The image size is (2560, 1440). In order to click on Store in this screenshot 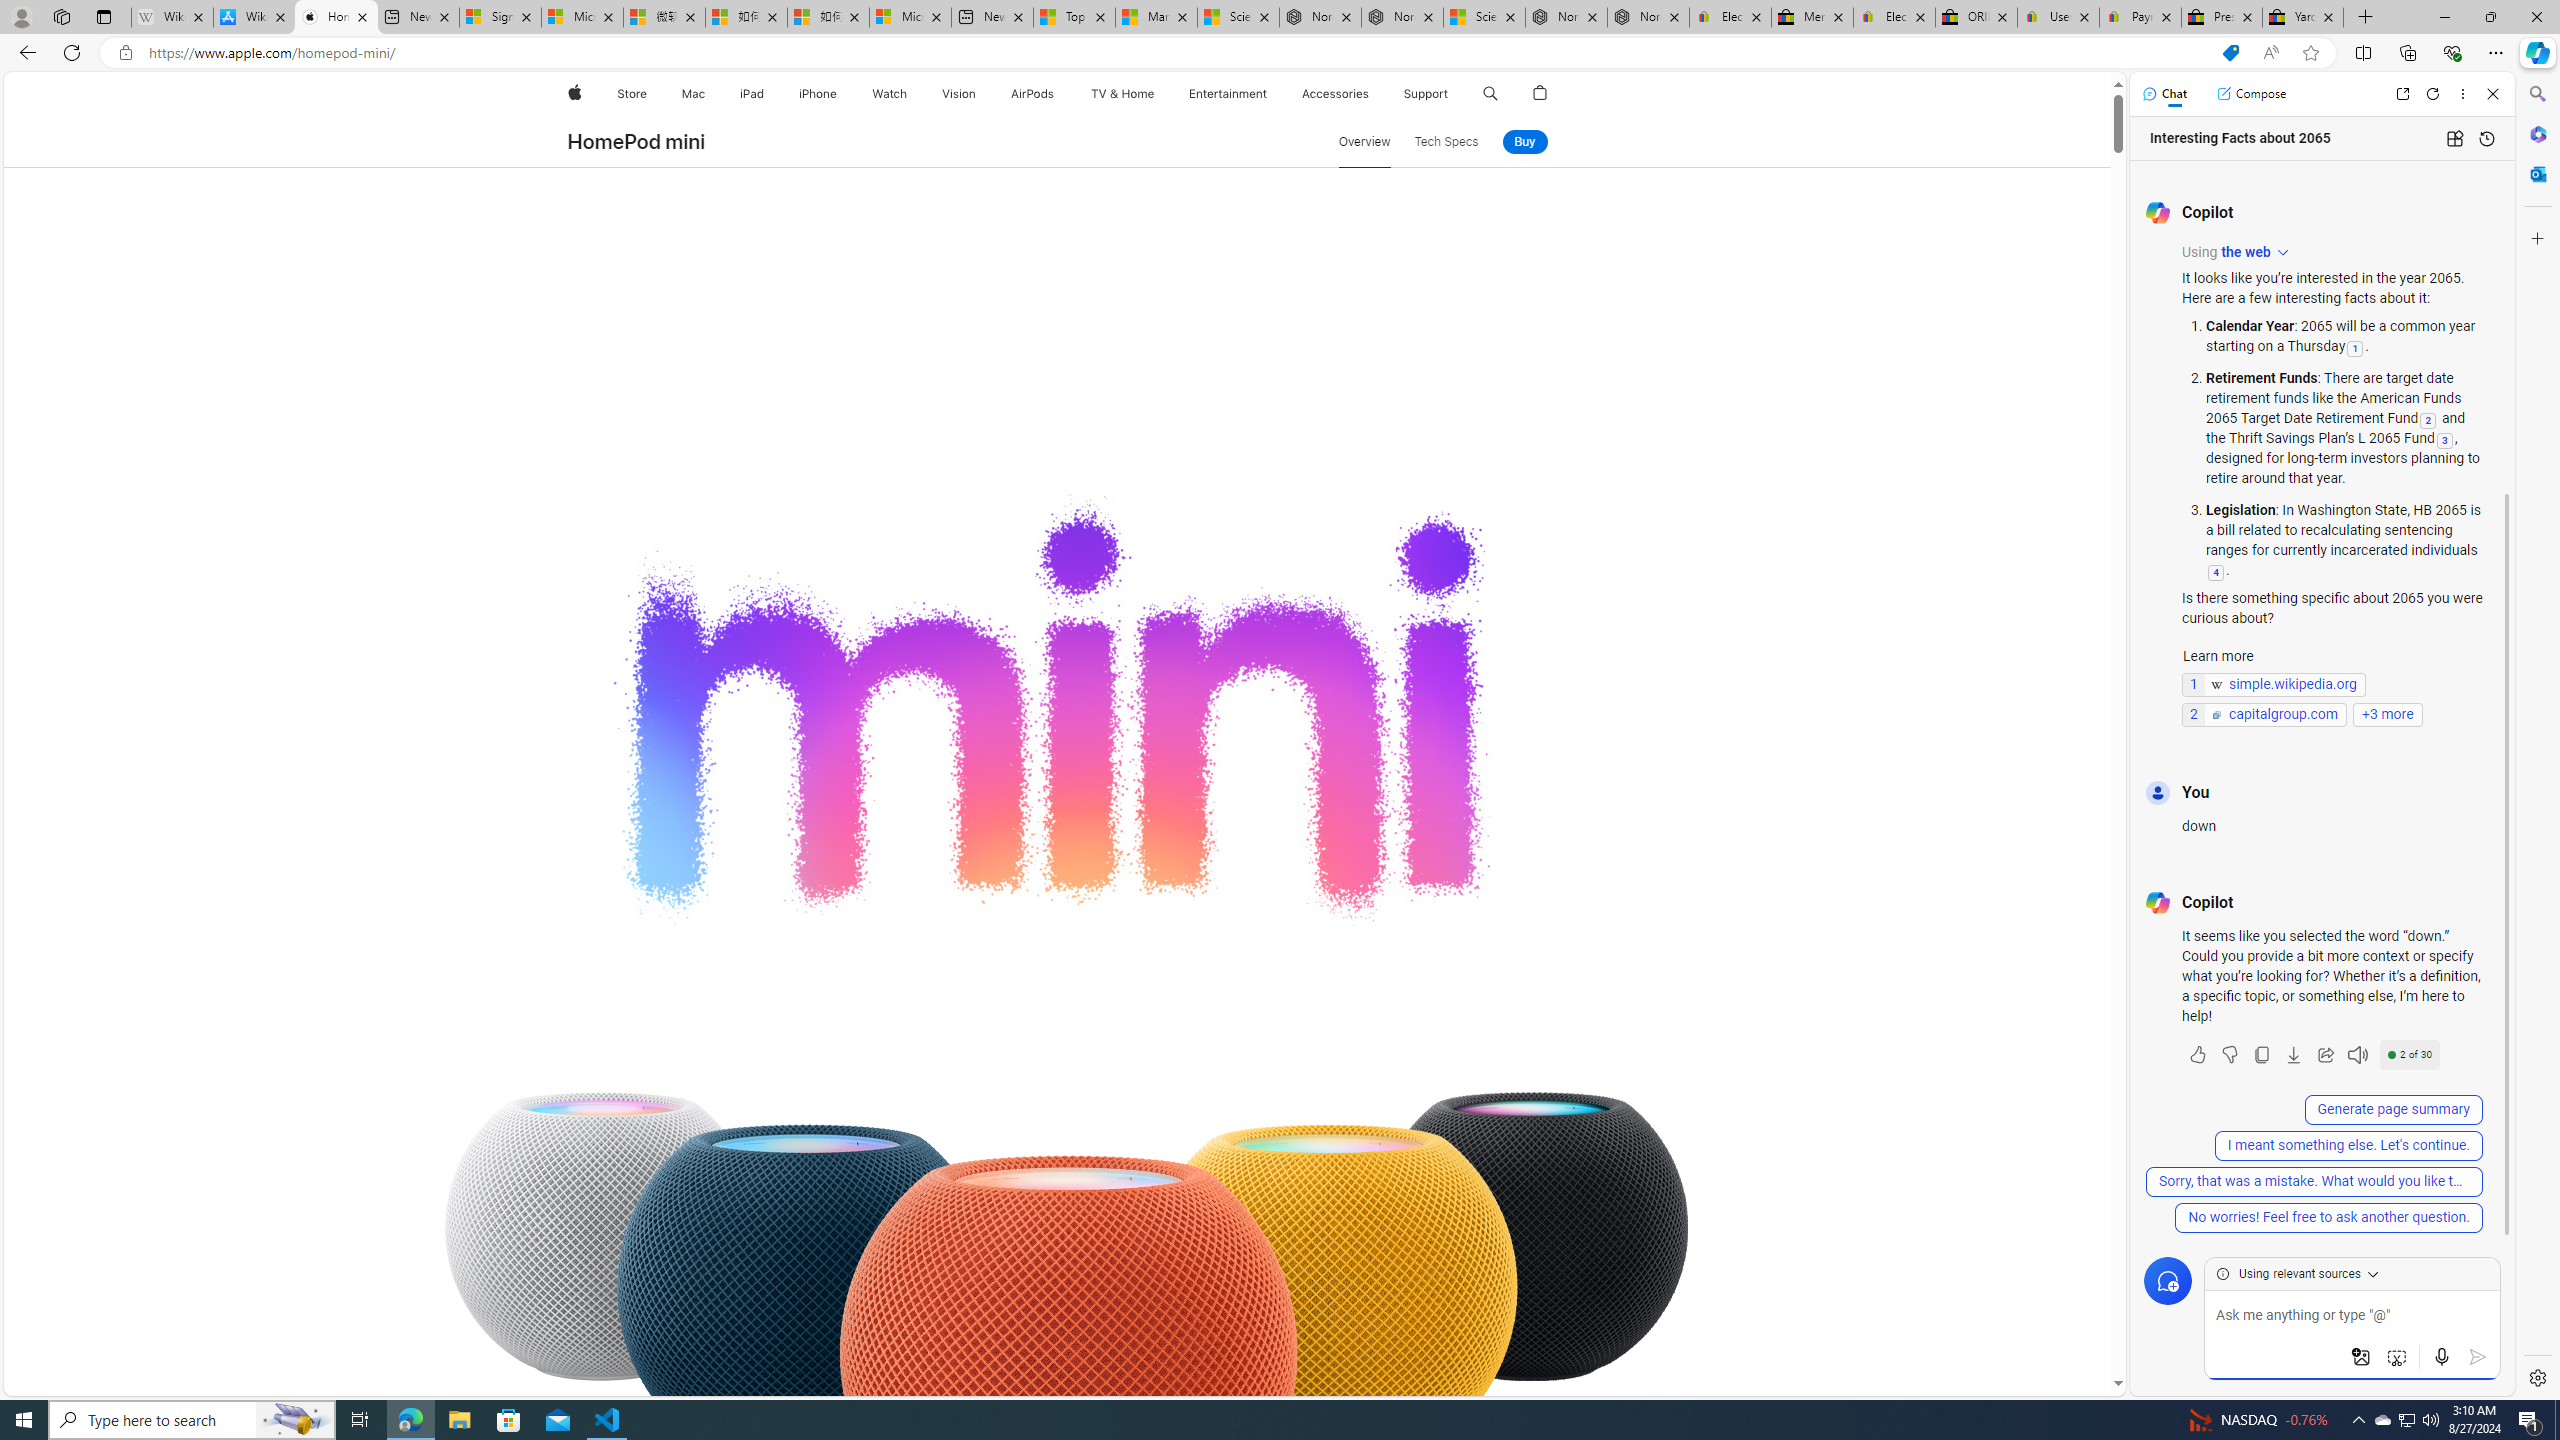, I will do `click(632, 94)`.